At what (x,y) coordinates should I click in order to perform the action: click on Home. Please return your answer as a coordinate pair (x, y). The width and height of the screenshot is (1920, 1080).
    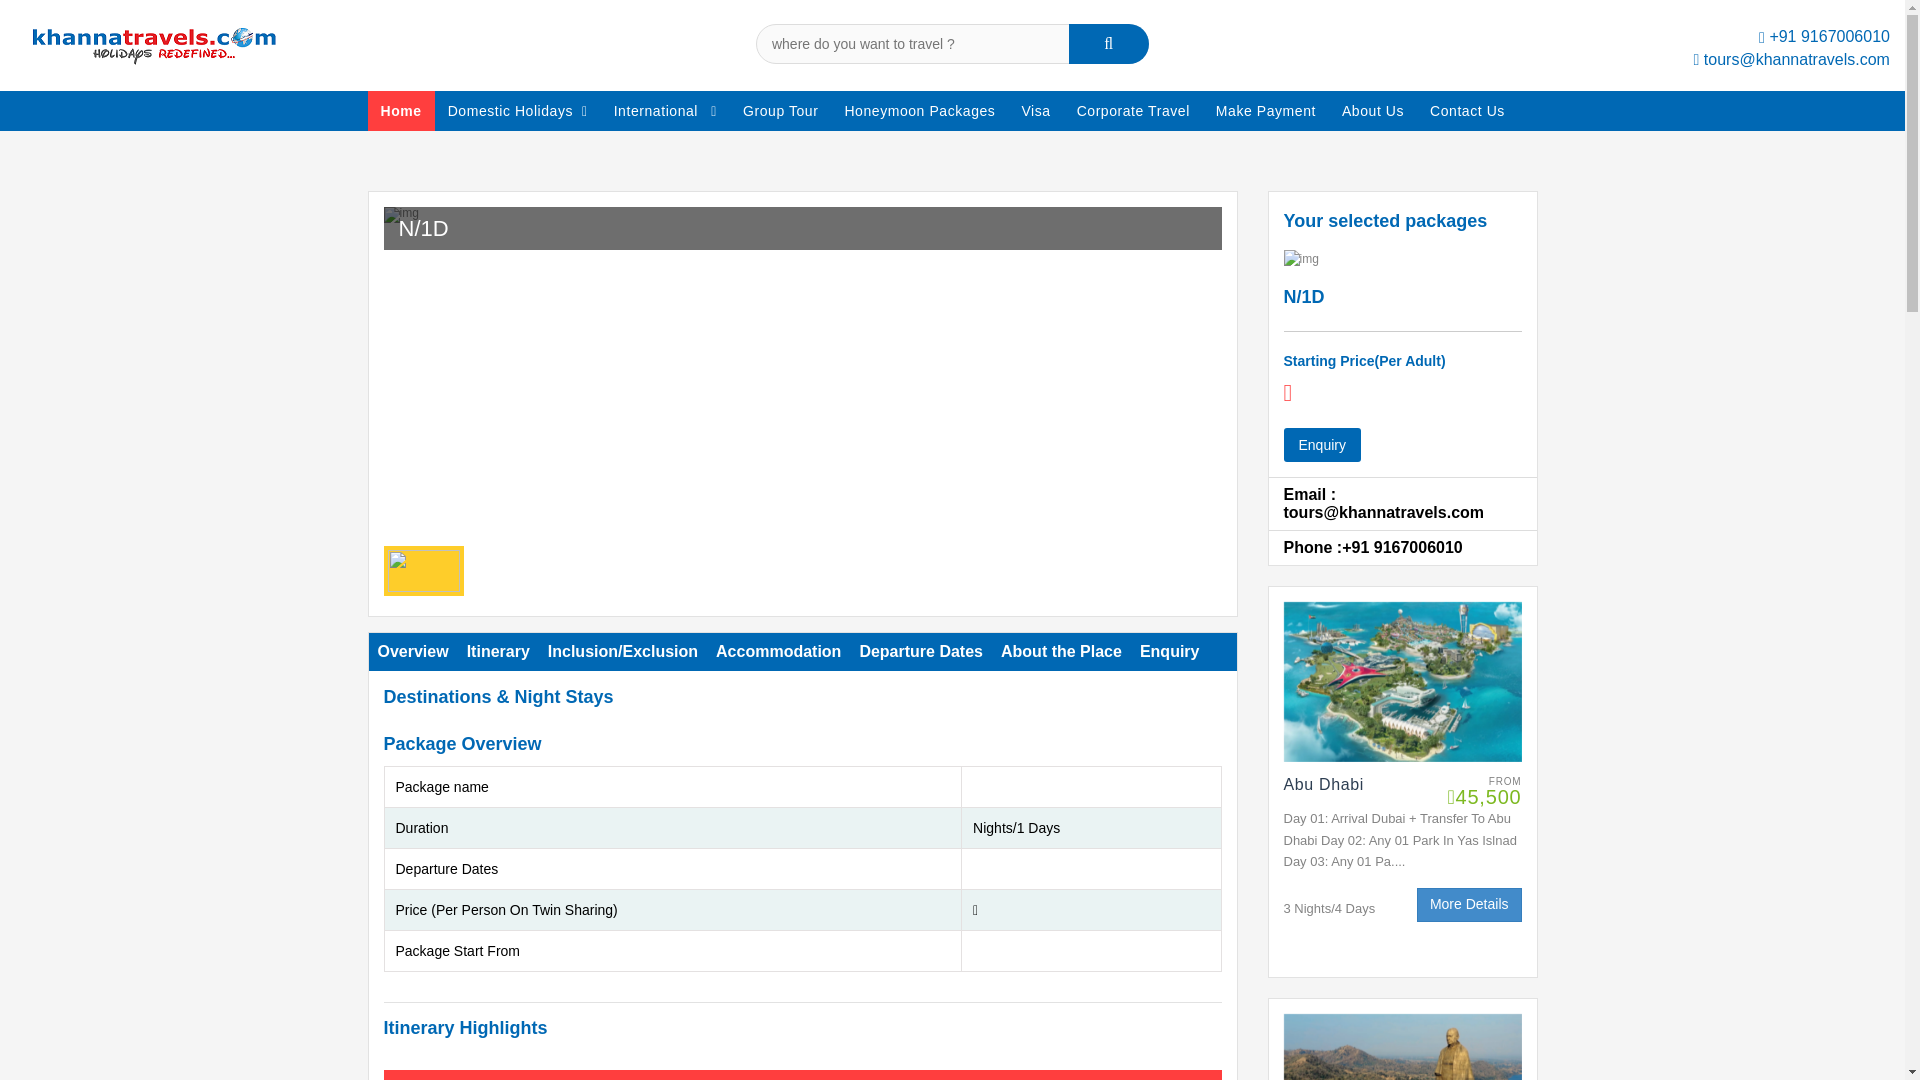
    Looking at the image, I should click on (402, 110).